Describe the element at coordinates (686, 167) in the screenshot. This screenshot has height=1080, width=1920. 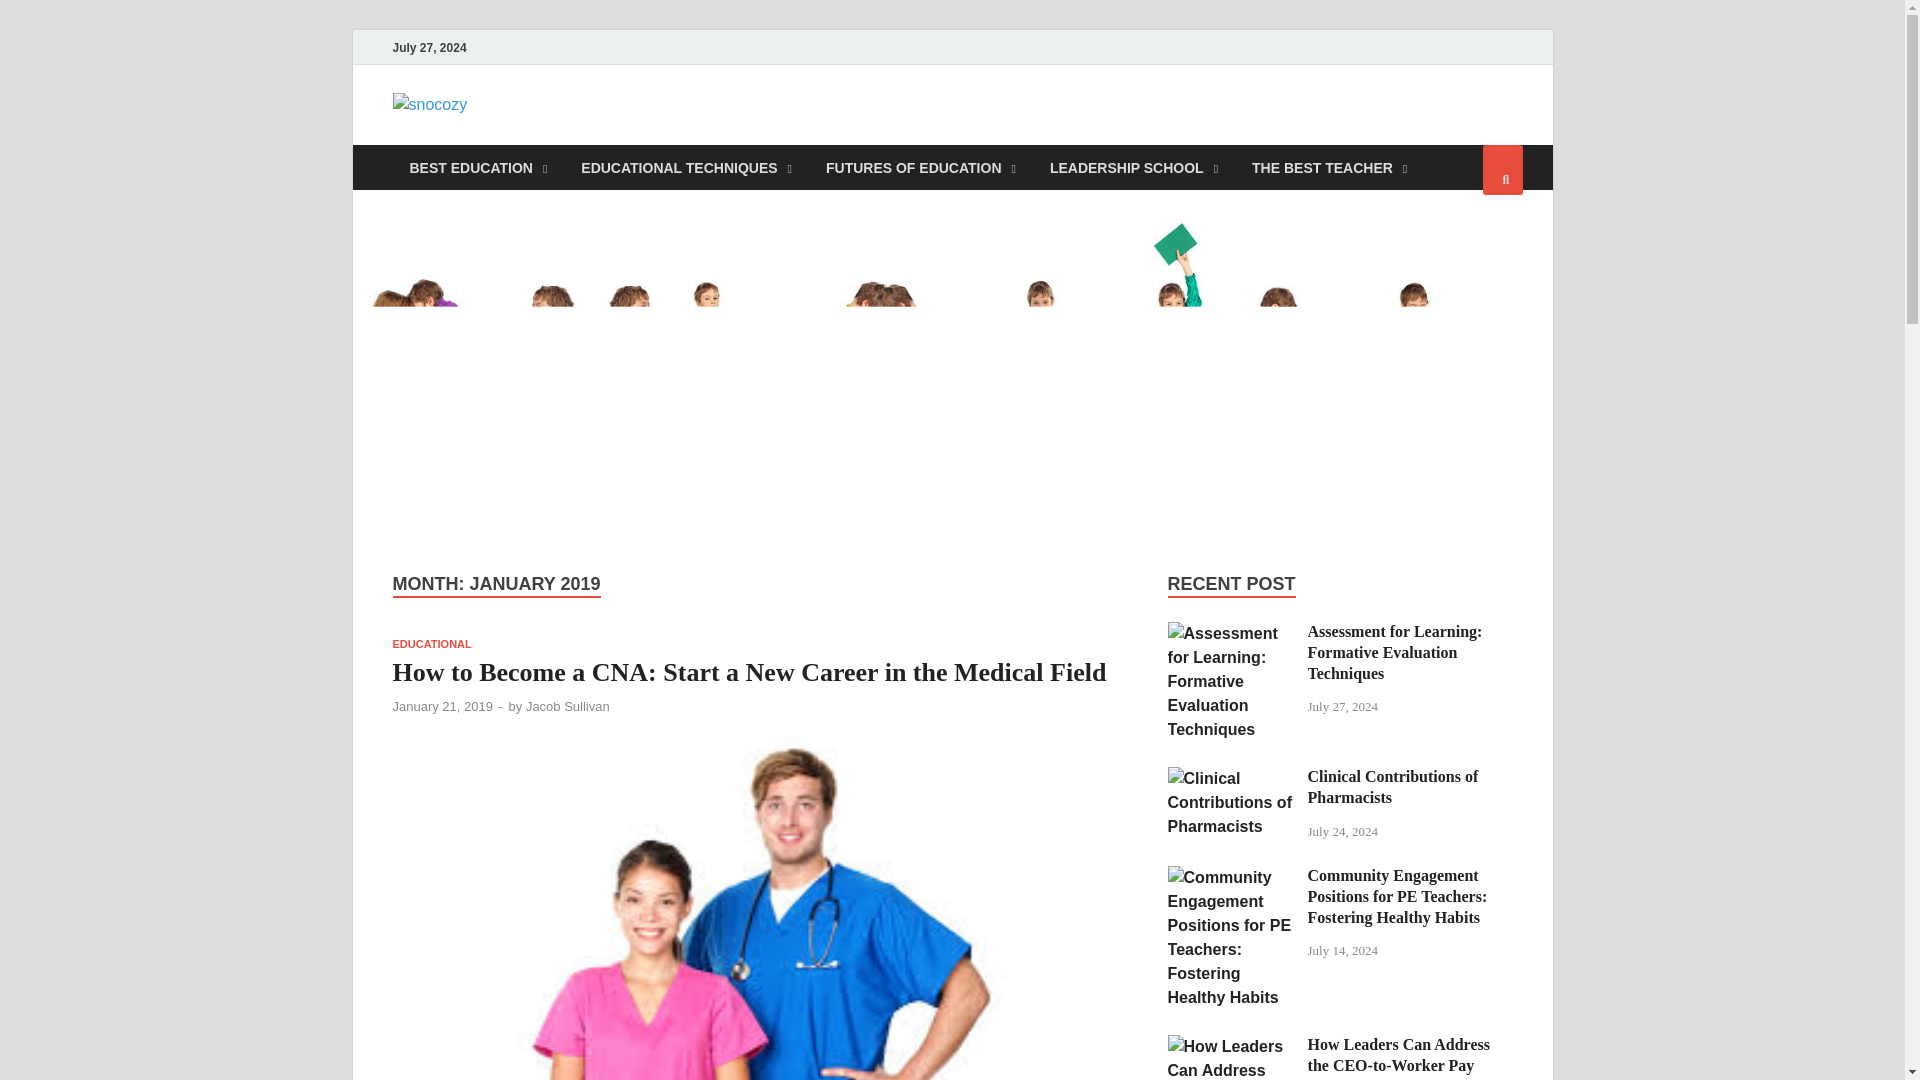
I see `EDUCATIONAL TECHNIQUES` at that location.